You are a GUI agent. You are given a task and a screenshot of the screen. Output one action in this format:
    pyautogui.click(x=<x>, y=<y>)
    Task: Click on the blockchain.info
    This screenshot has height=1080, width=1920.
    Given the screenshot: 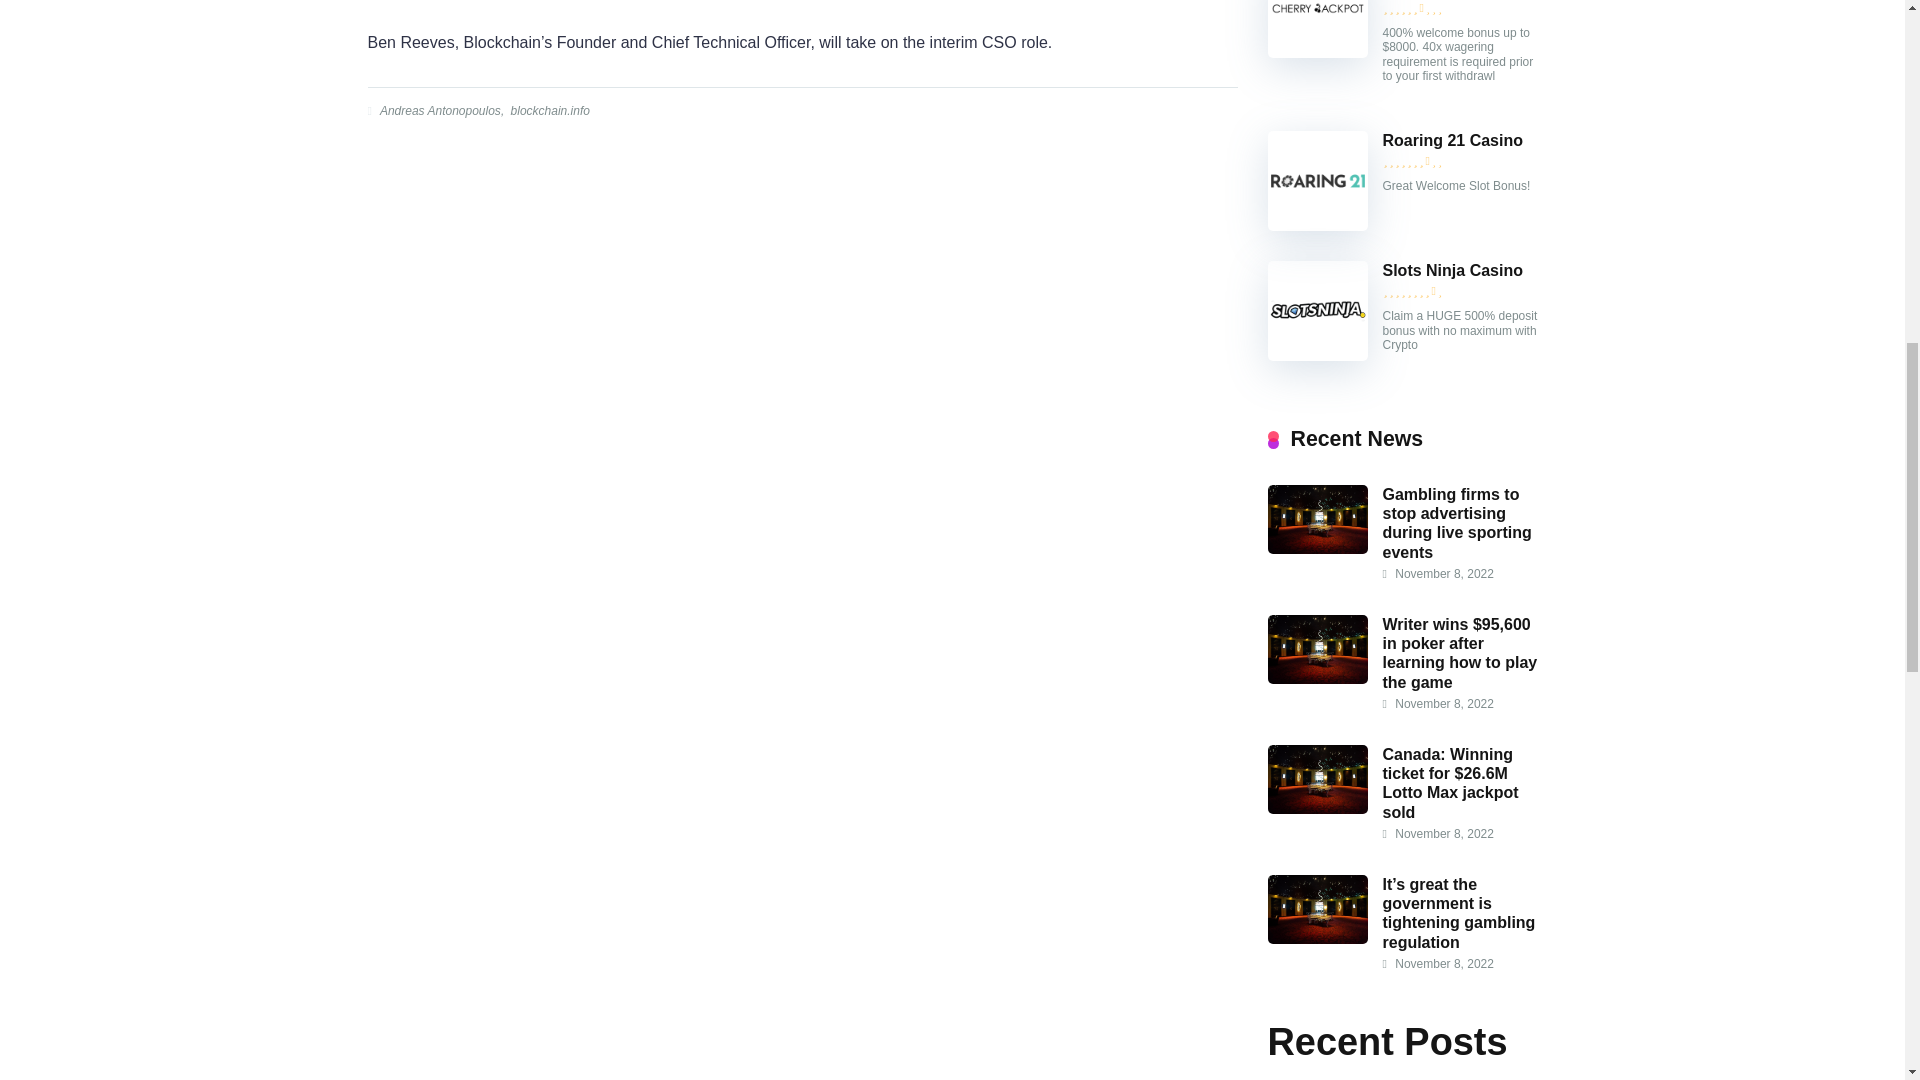 What is the action you would take?
    pyautogui.click(x=548, y=110)
    